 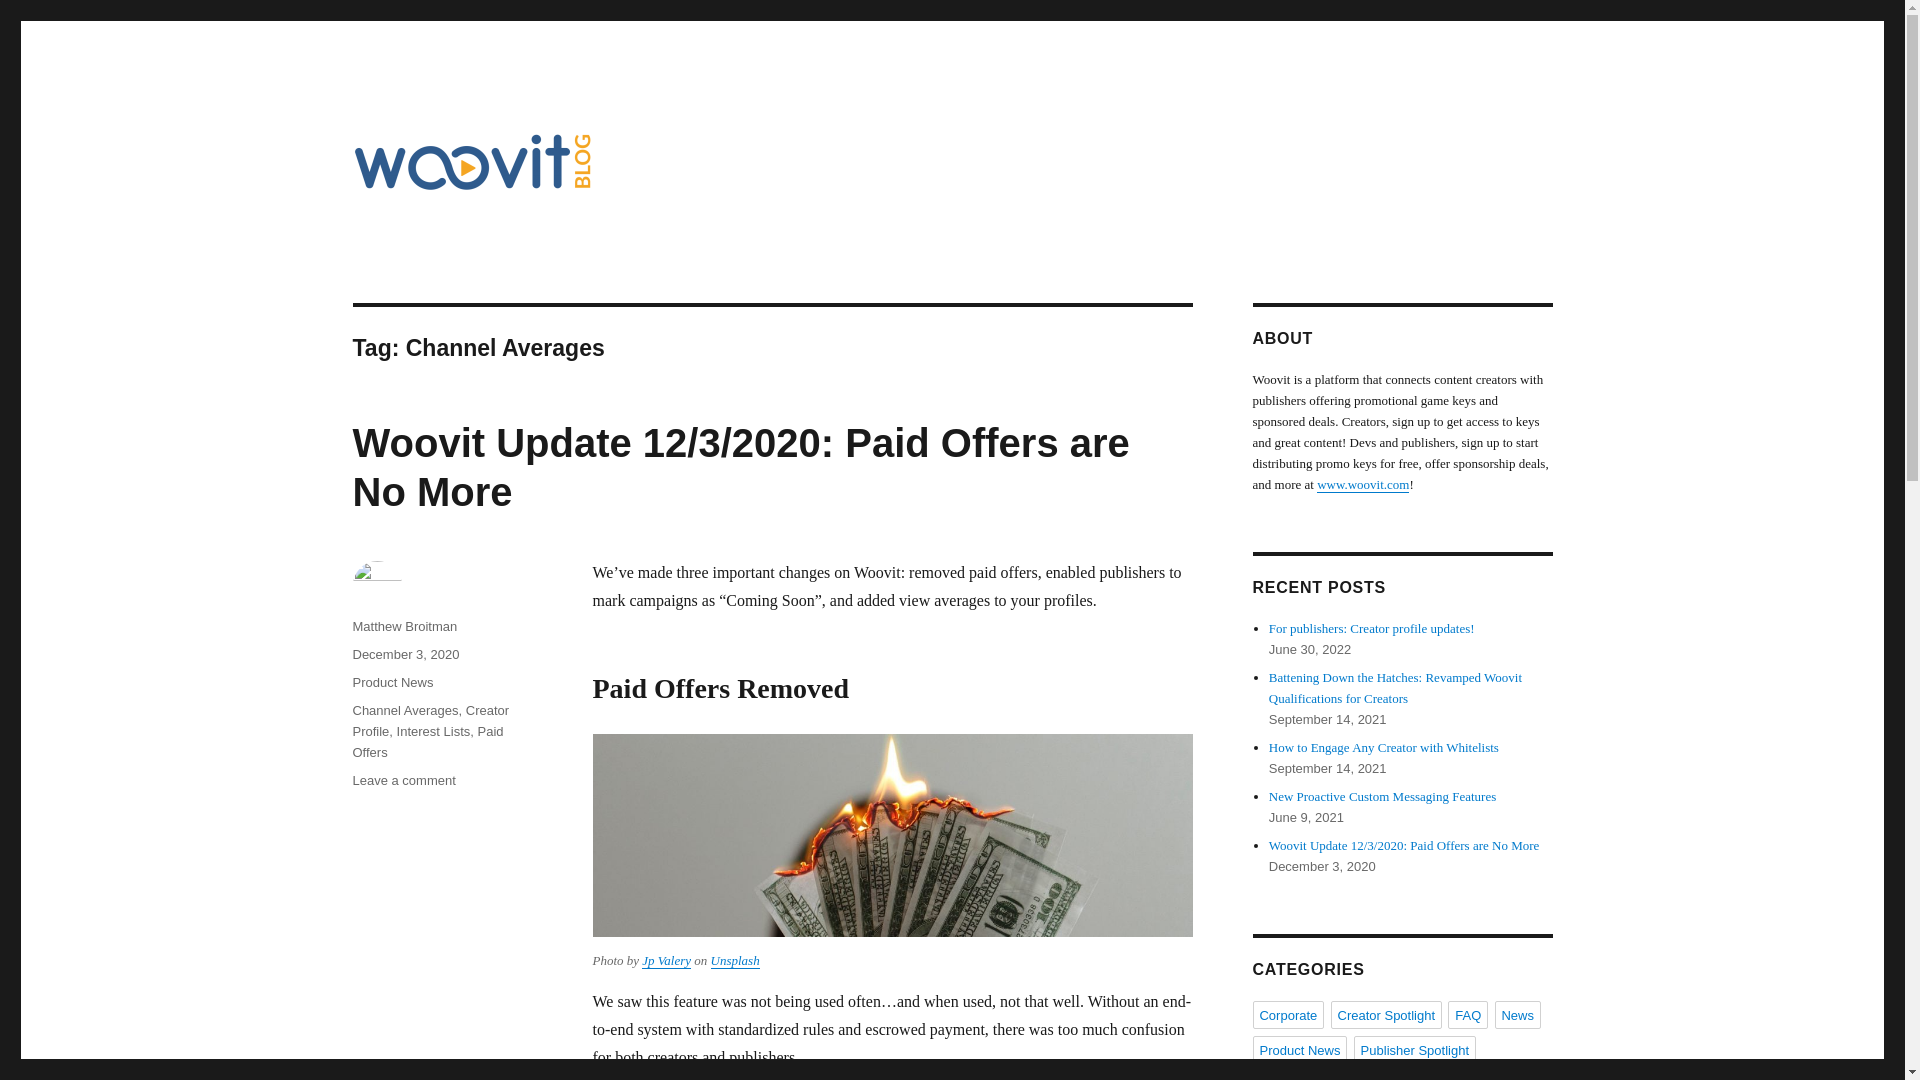 What do you see at coordinates (404, 654) in the screenshot?
I see `December 3, 2020` at bounding box center [404, 654].